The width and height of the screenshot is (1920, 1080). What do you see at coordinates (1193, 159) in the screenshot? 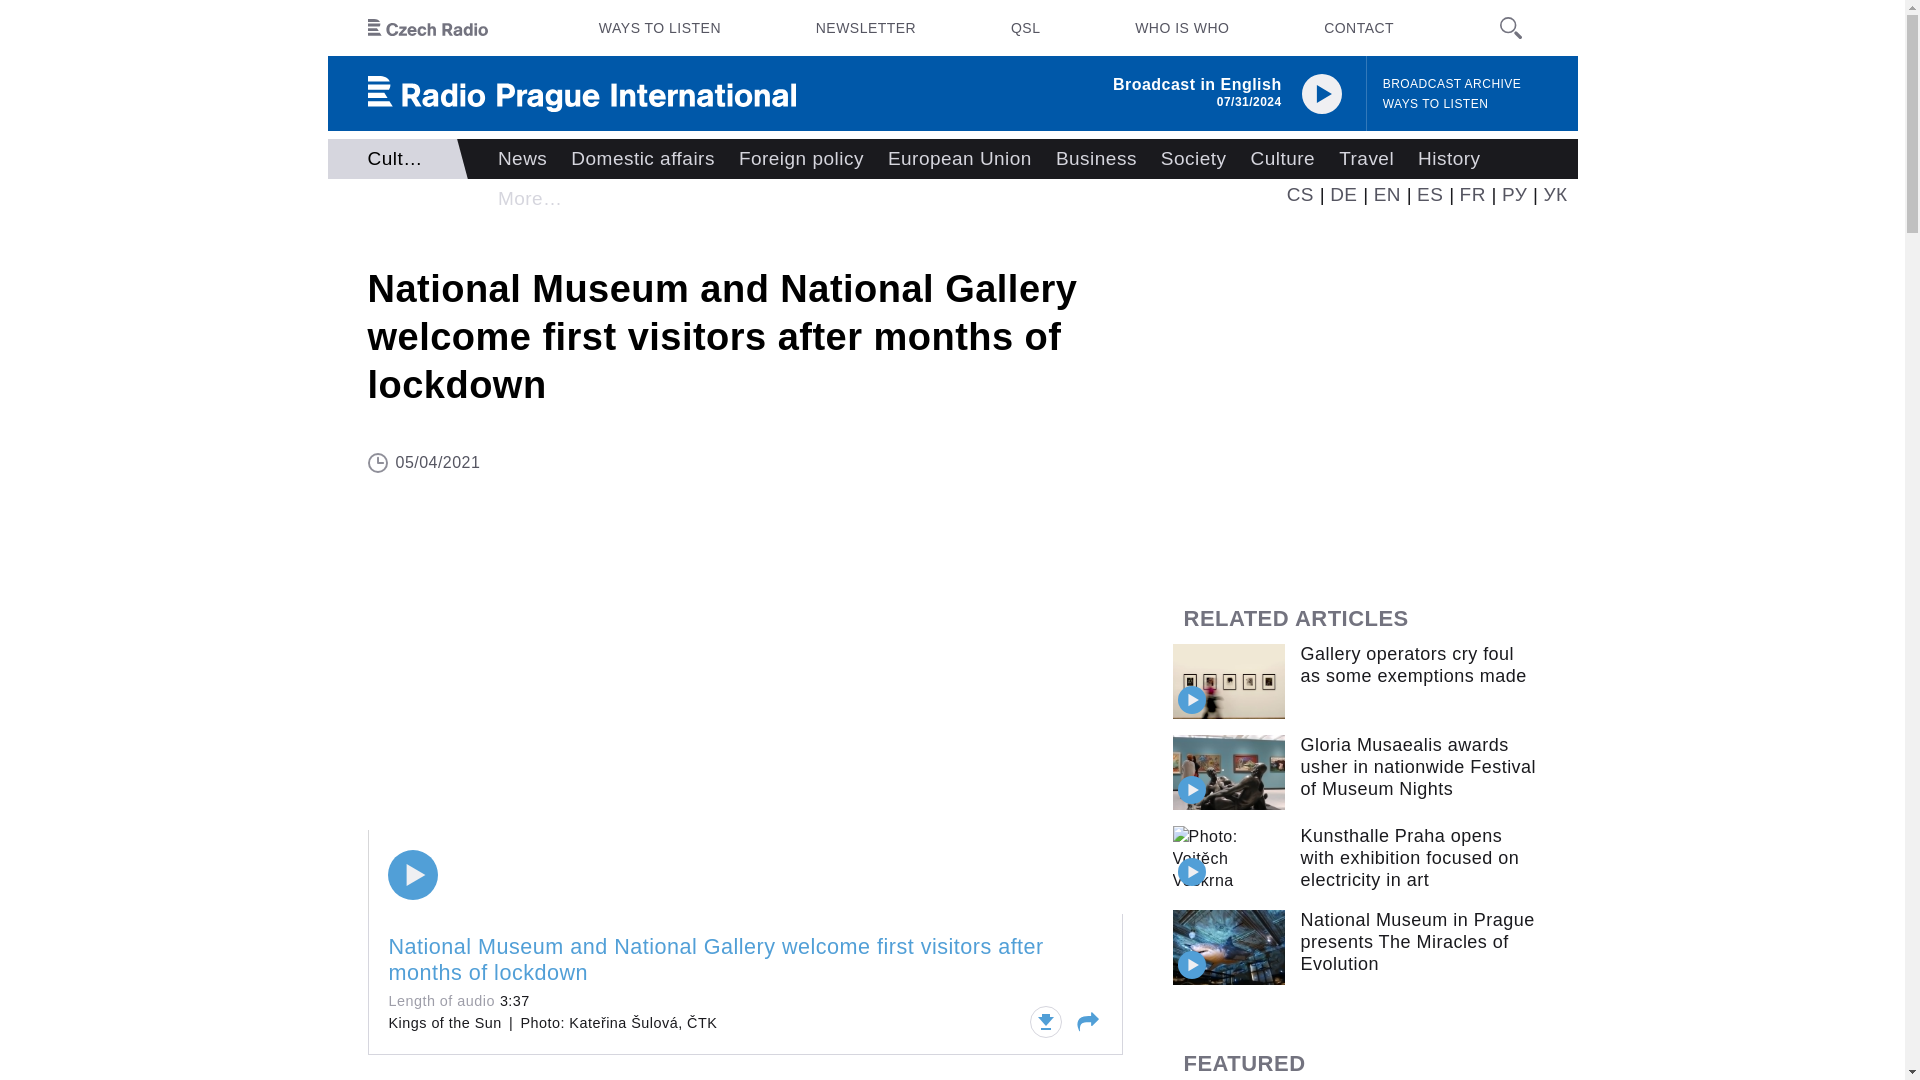
I see `Society` at bounding box center [1193, 159].